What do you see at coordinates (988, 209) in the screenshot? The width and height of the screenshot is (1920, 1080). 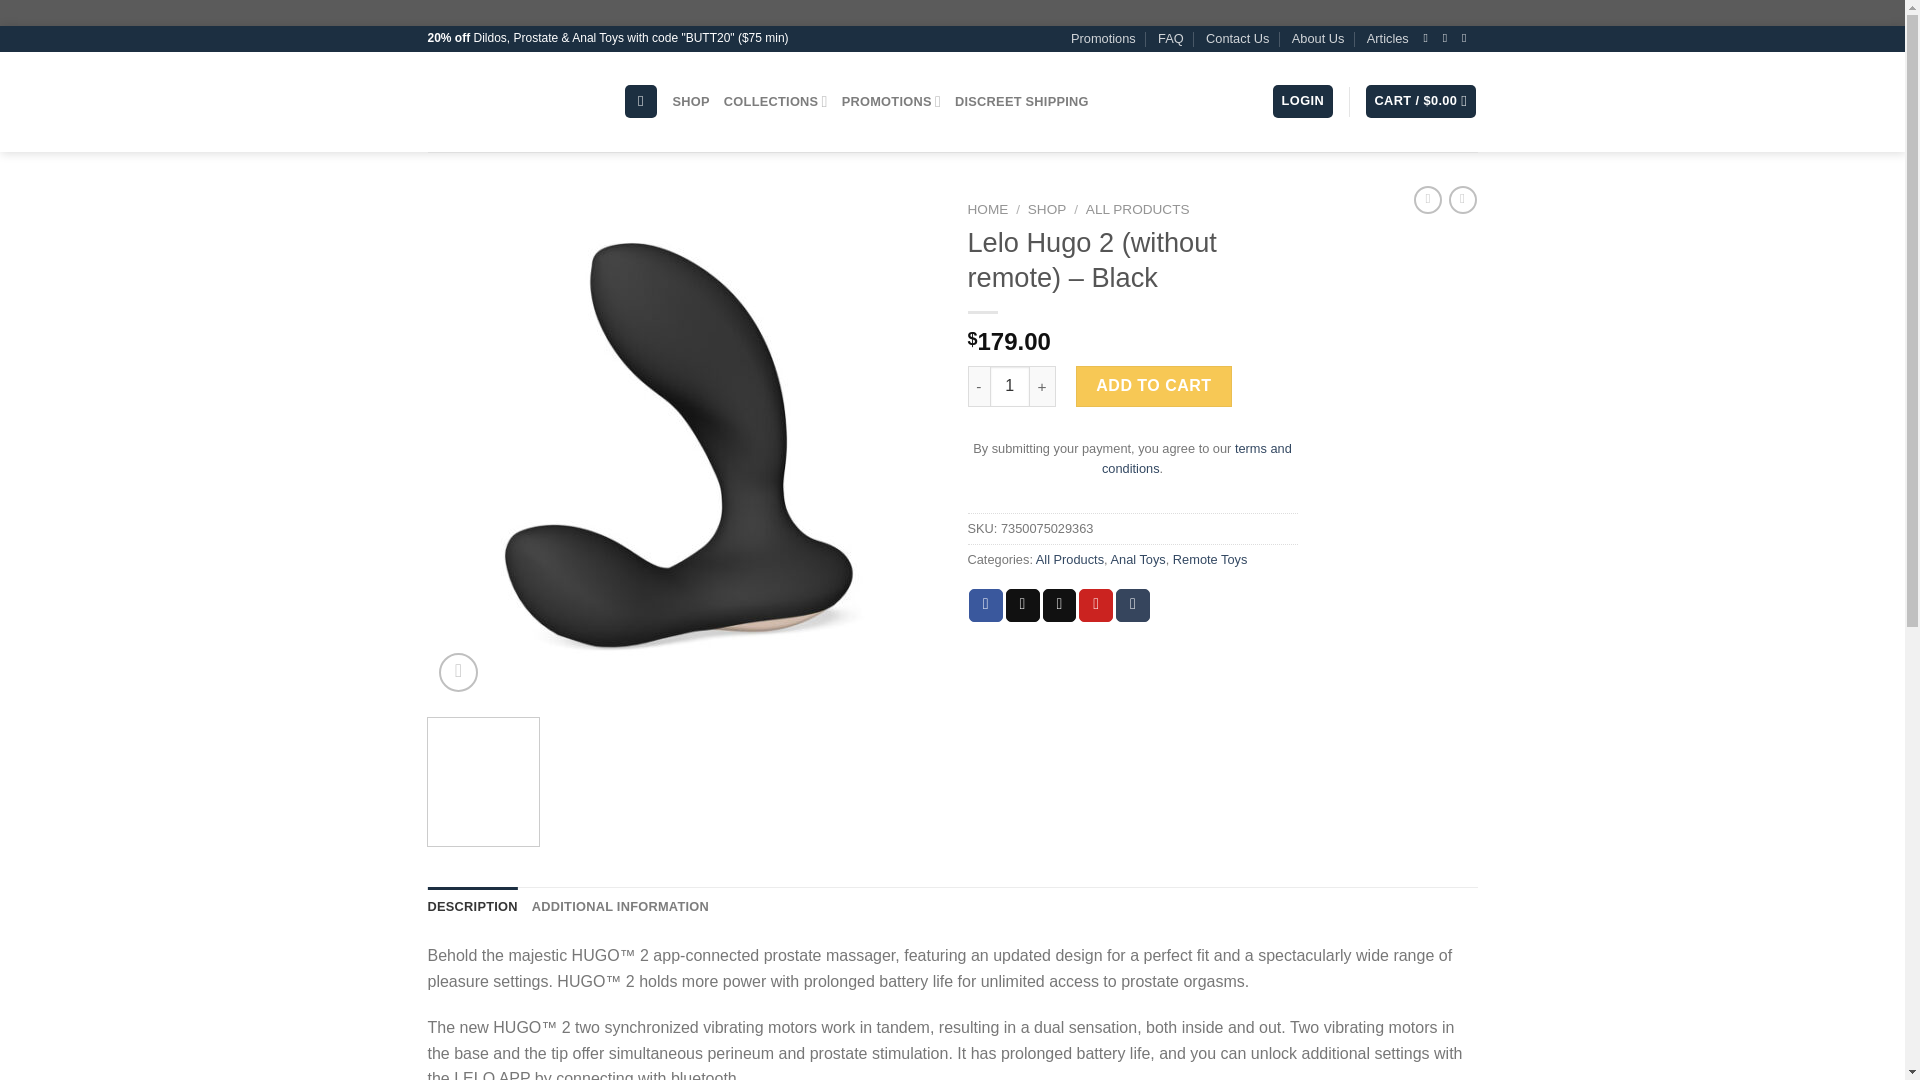 I see `HOME` at bounding box center [988, 209].